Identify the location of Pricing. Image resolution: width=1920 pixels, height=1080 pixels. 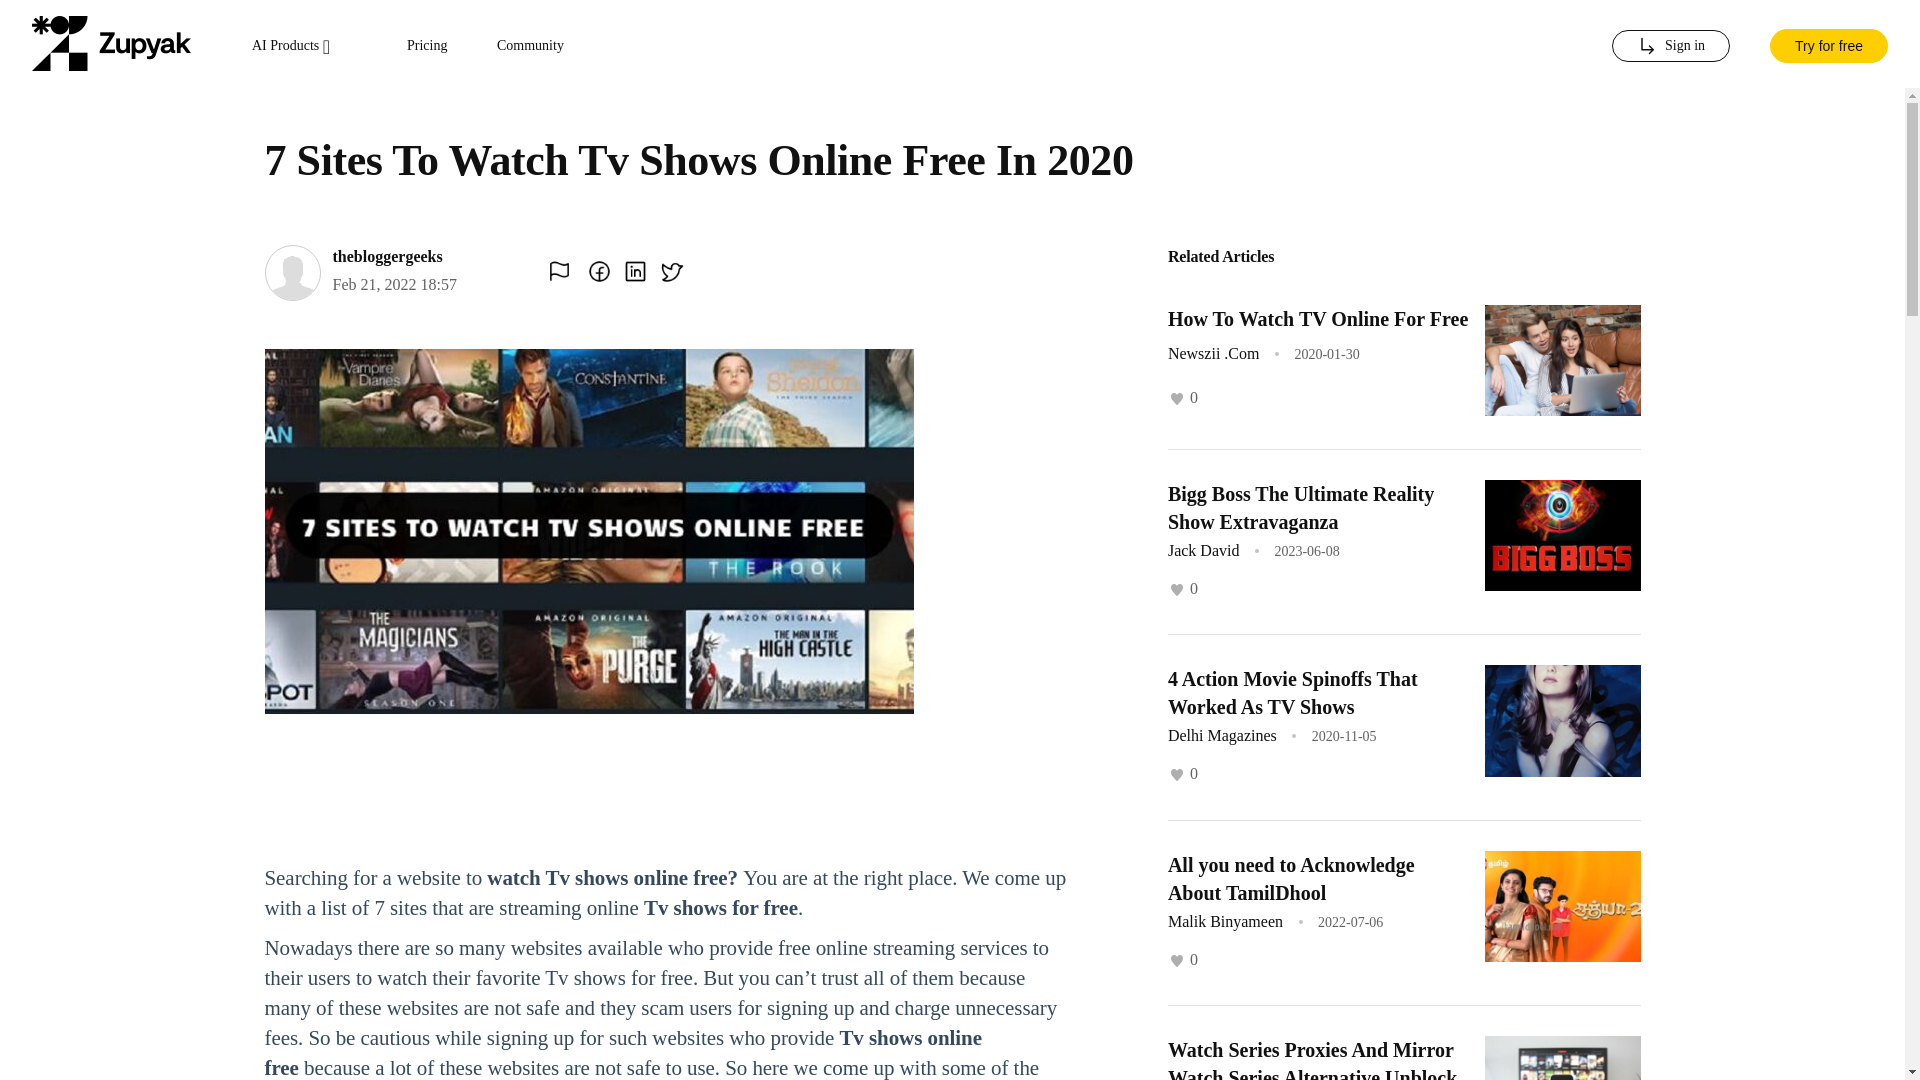
(427, 46).